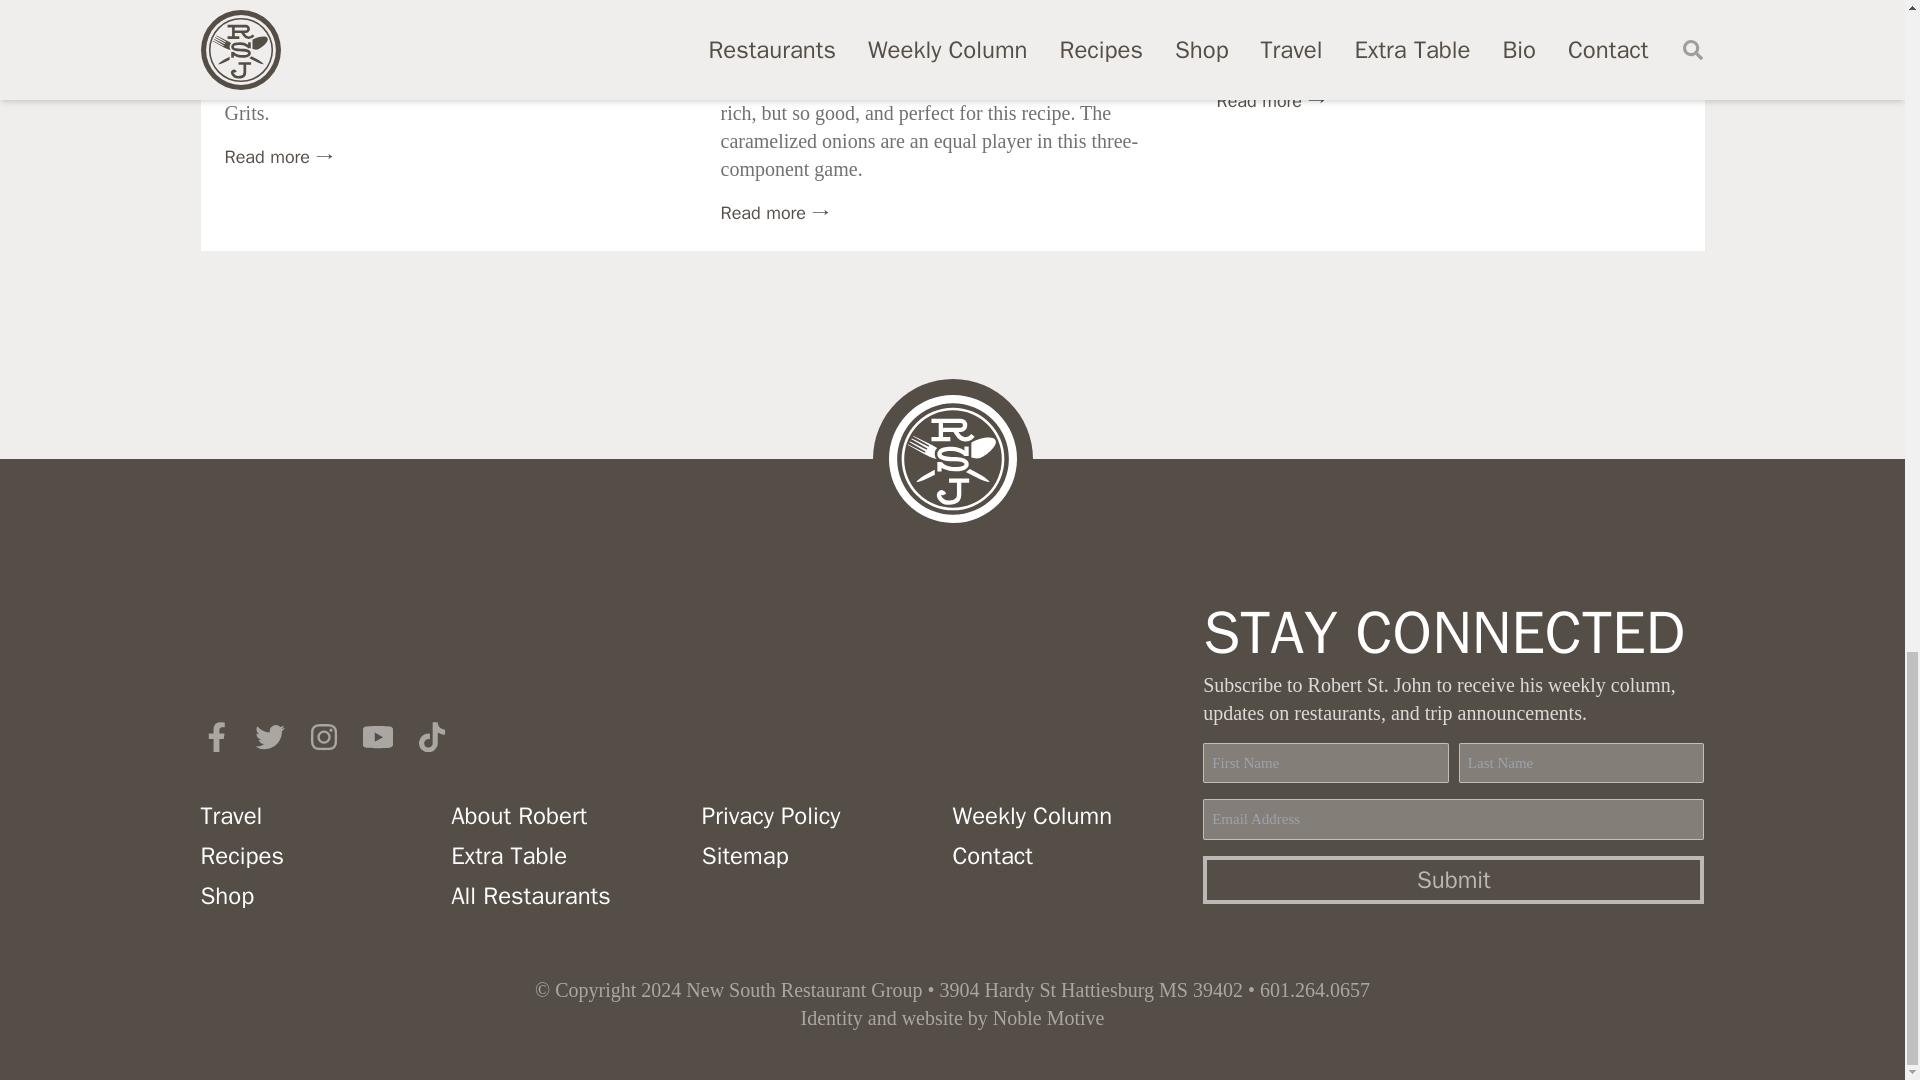  I want to click on Instagram, so click(322, 736).